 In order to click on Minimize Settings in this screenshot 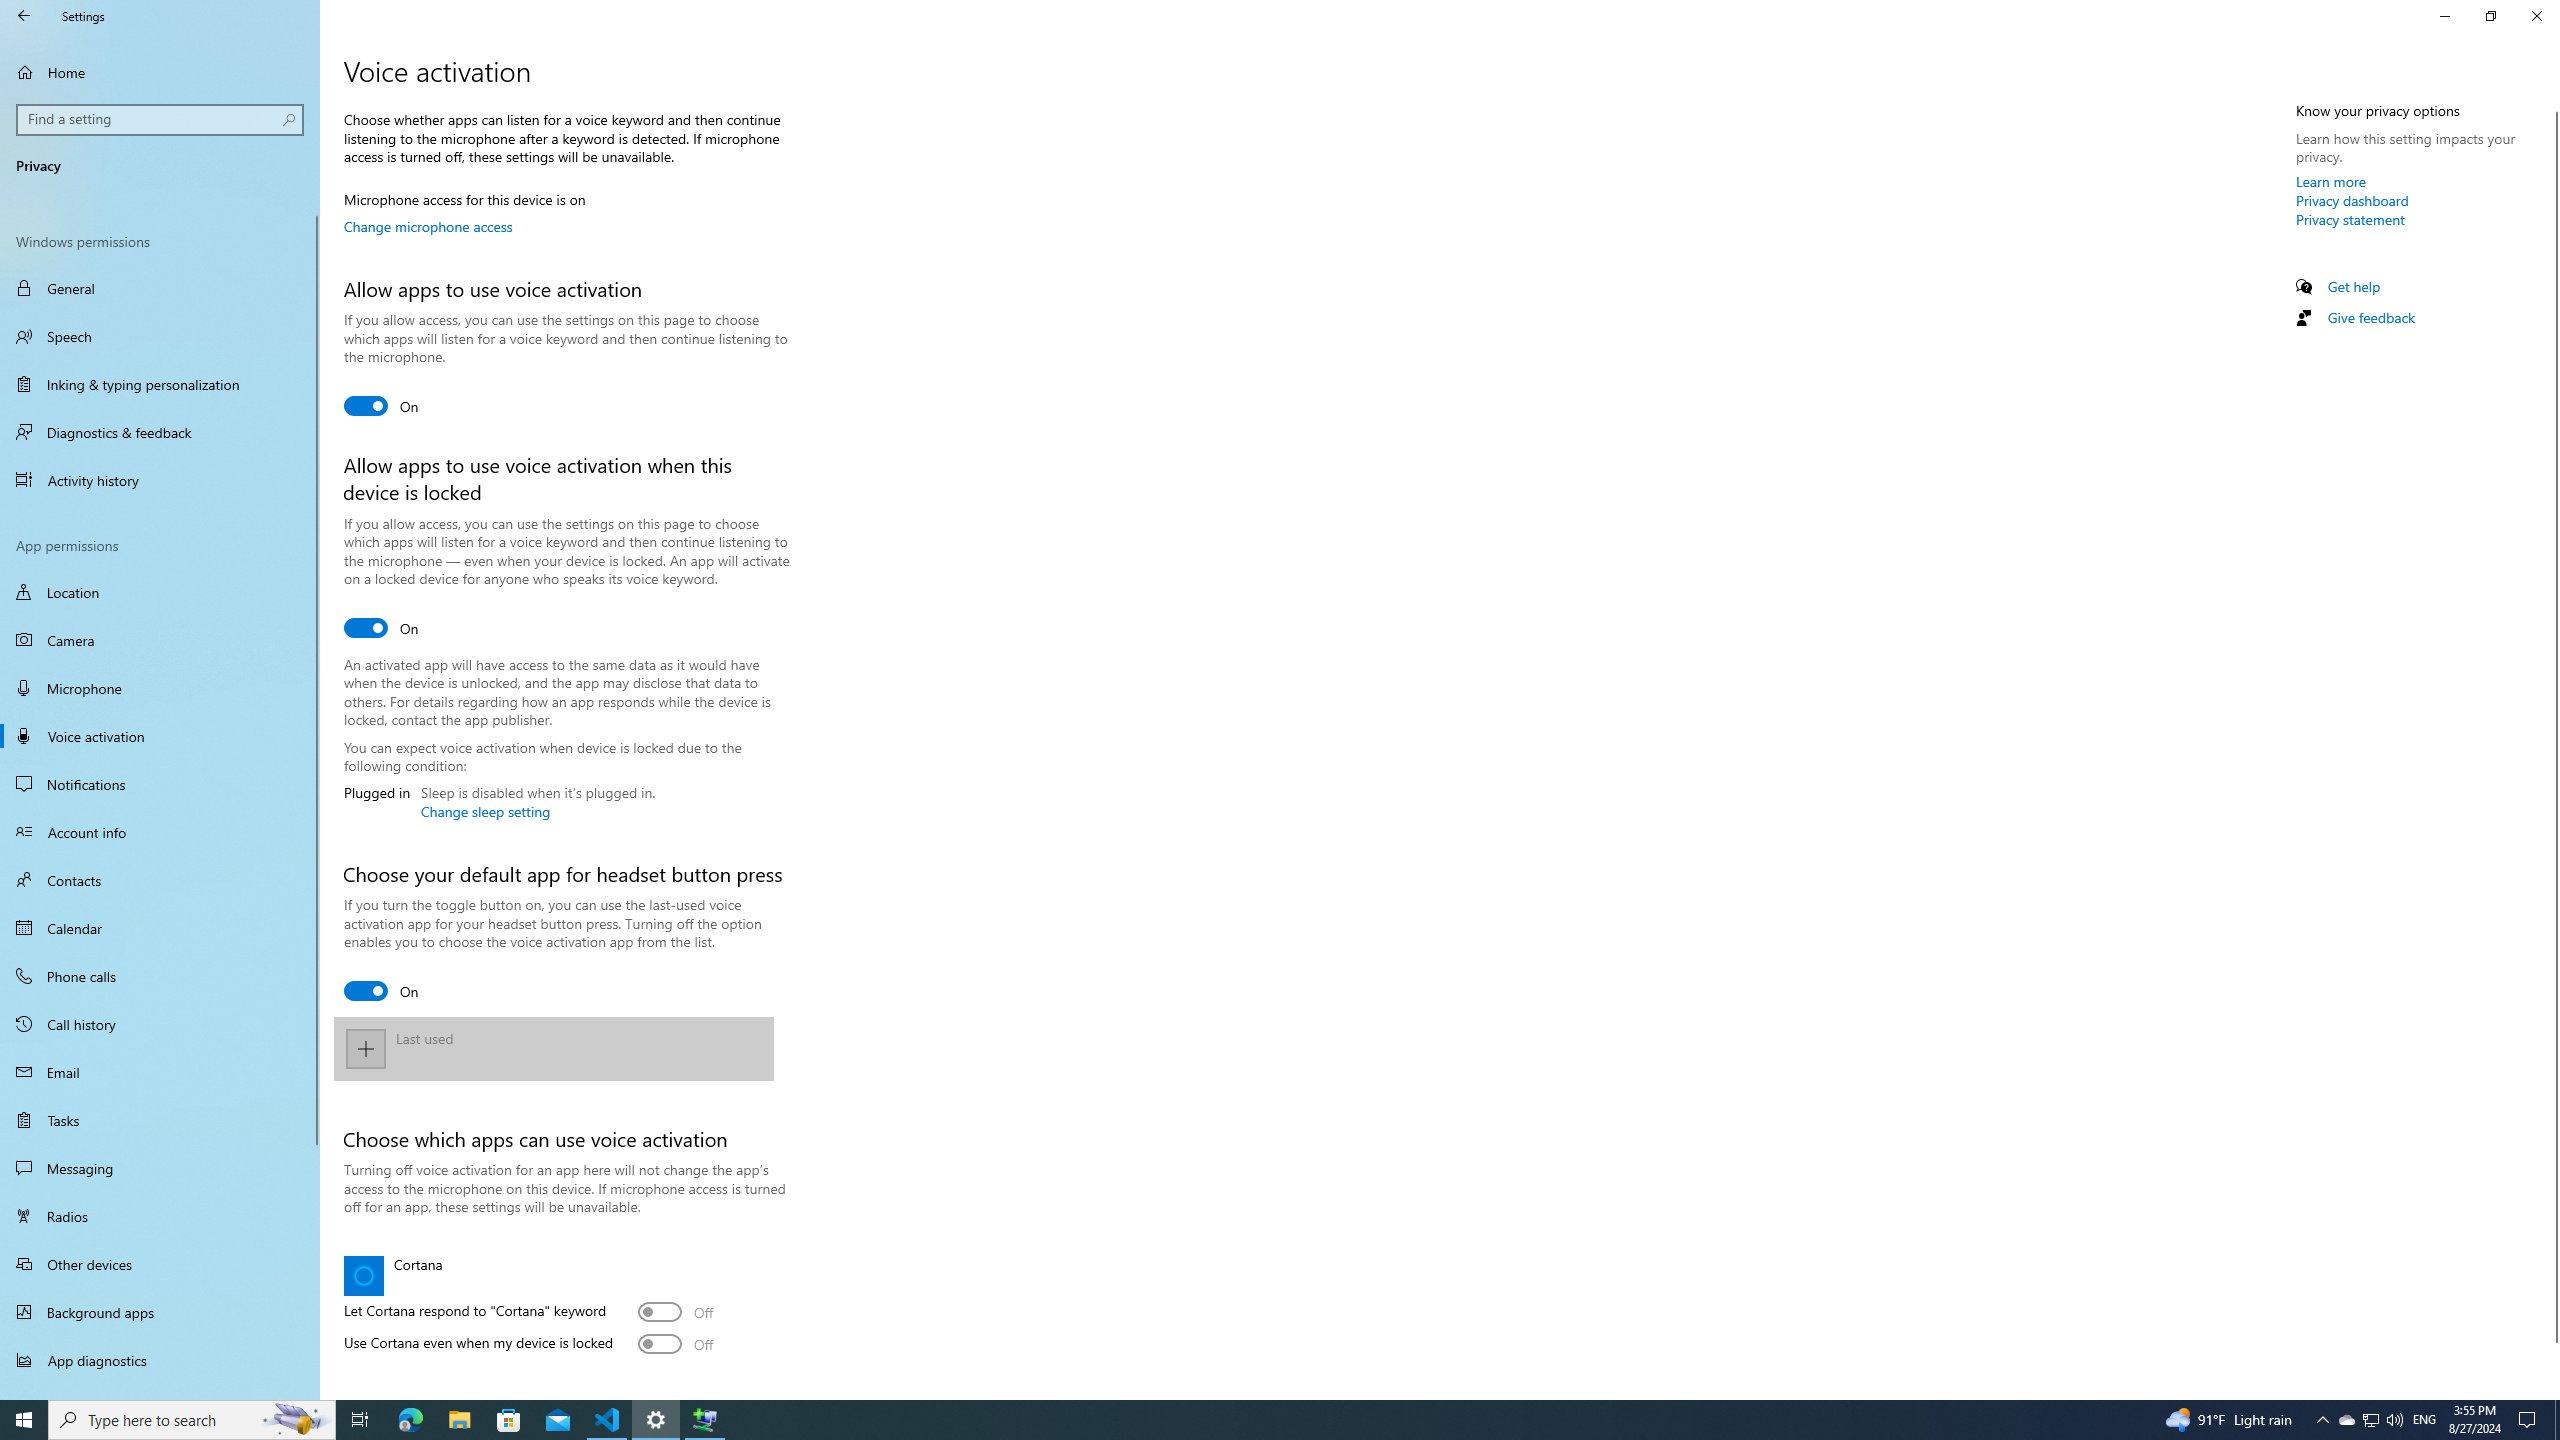, I will do `click(2444, 16)`.